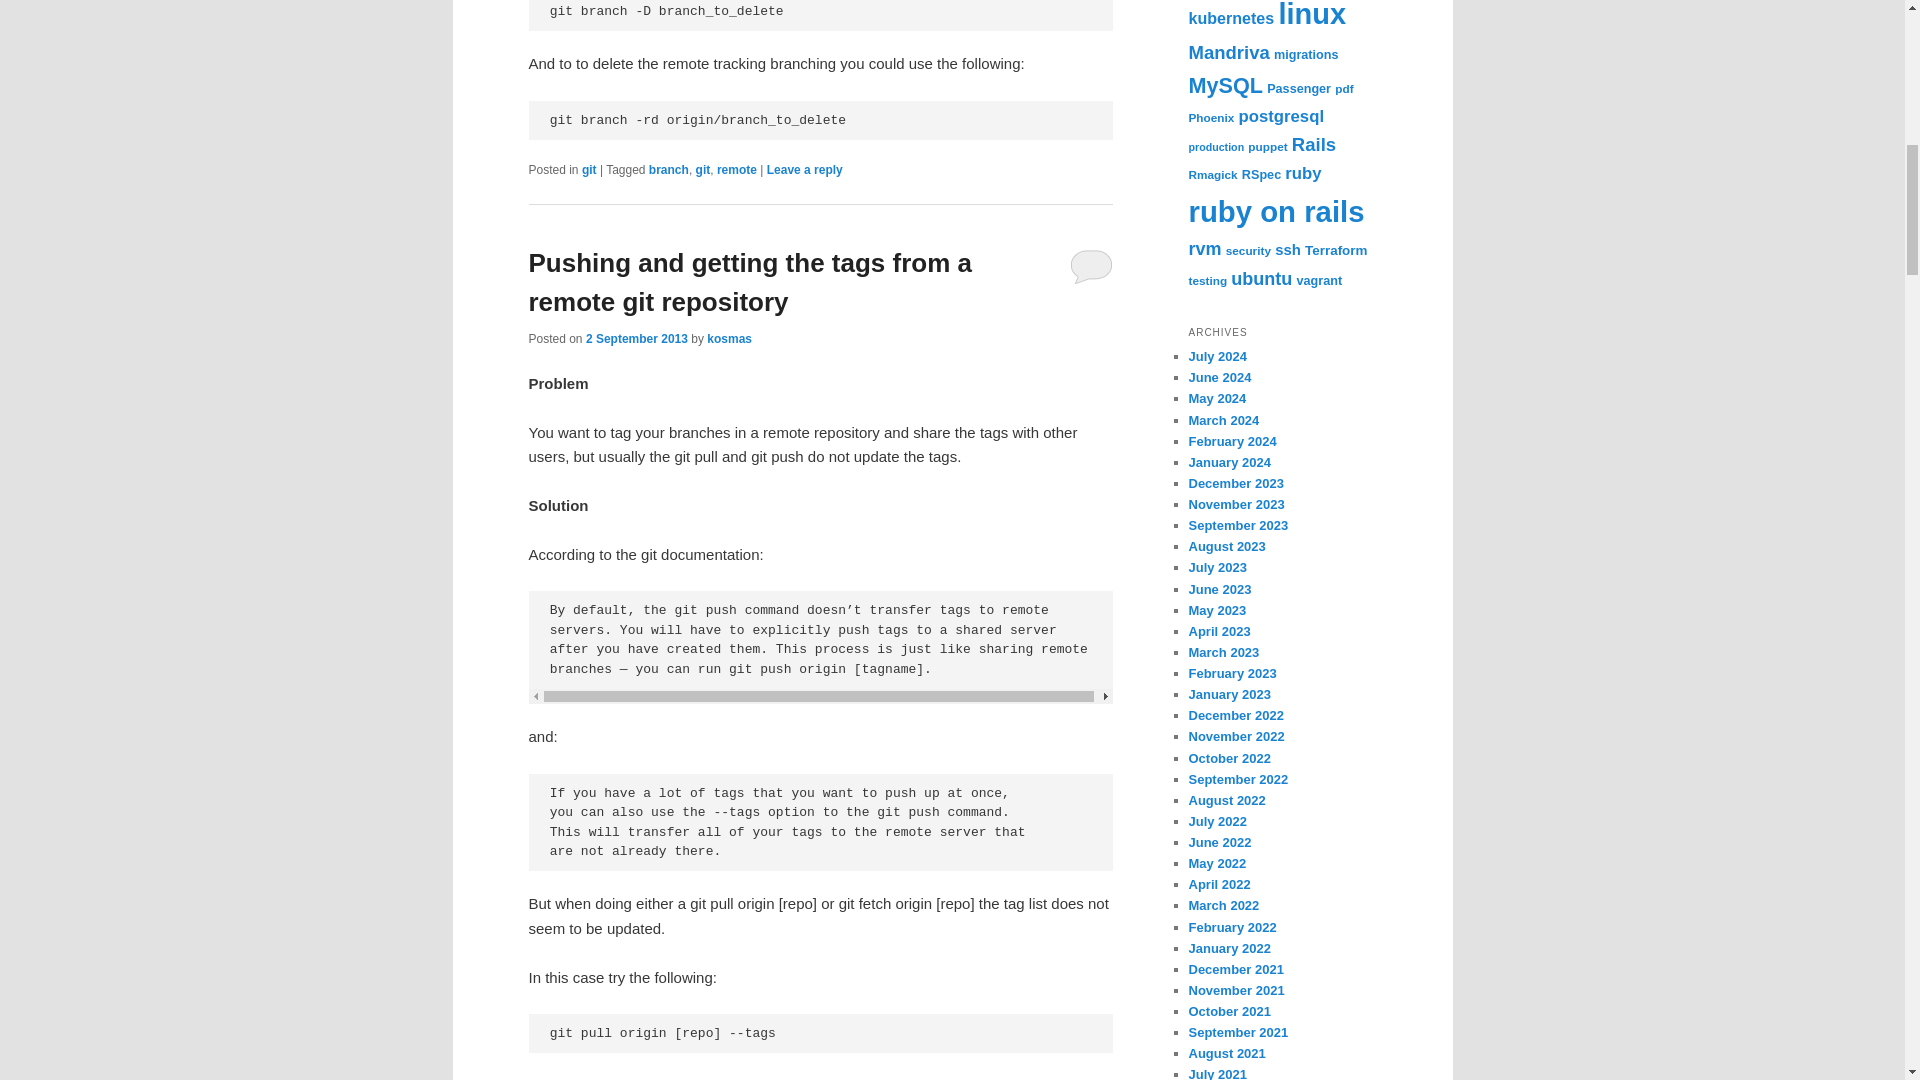 The width and height of the screenshot is (1920, 1080). I want to click on 2 September 2013, so click(636, 338).